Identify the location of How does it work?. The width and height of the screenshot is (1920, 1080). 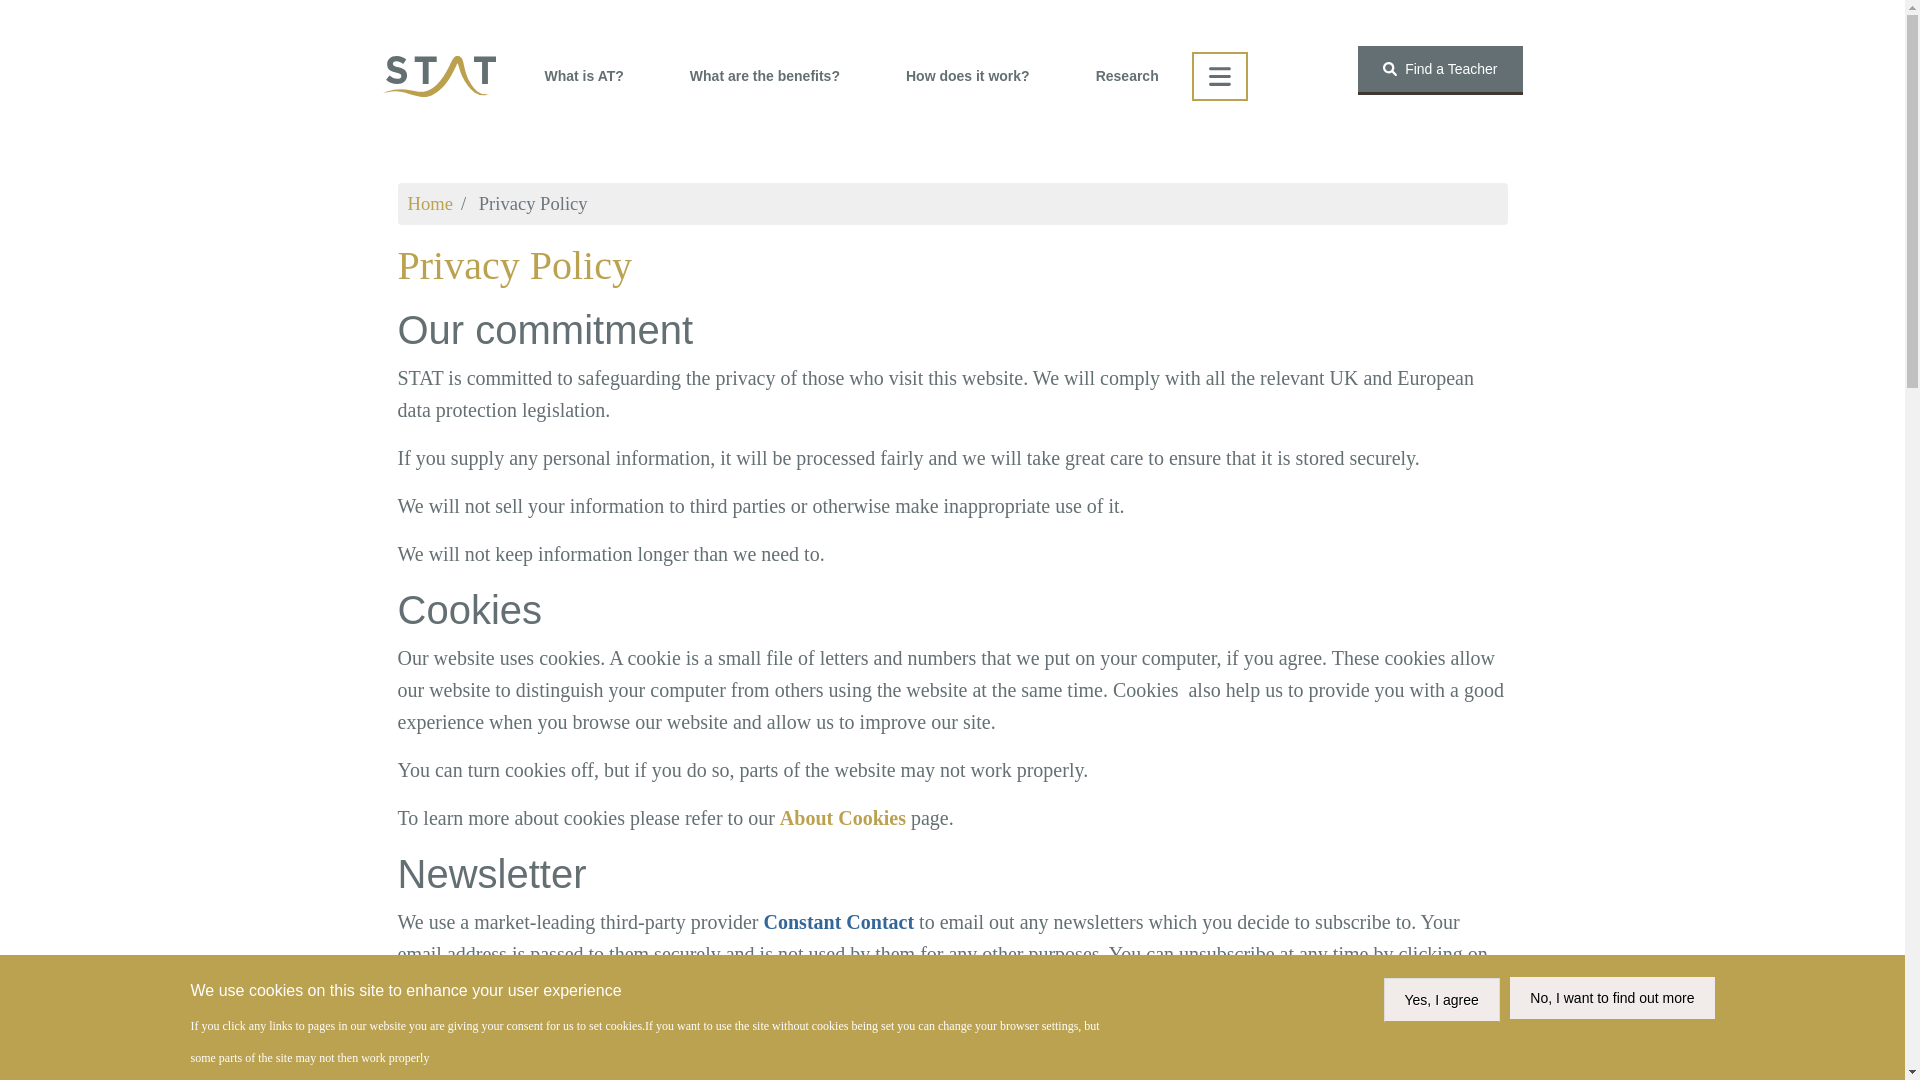
(968, 76).